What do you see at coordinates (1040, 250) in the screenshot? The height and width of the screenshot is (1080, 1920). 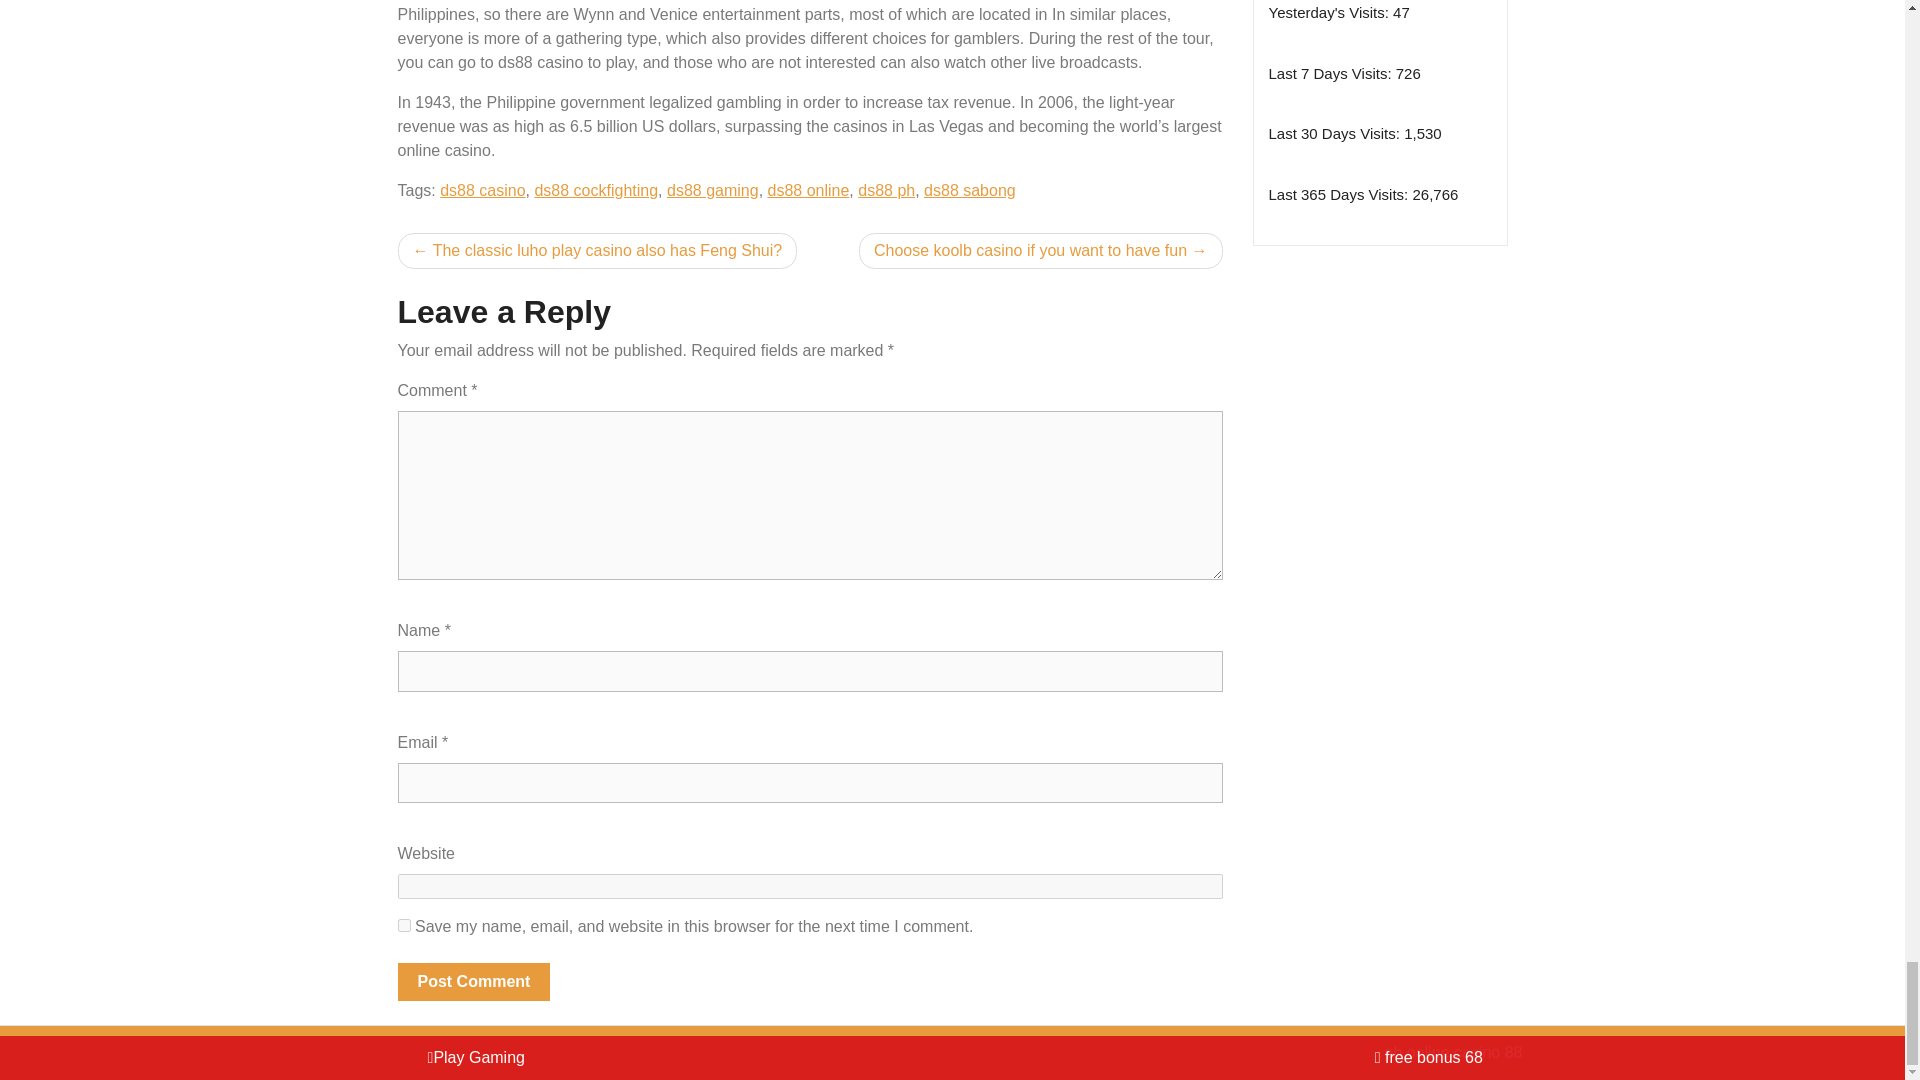 I see `Choose koolb casino if you want to have fun` at bounding box center [1040, 250].